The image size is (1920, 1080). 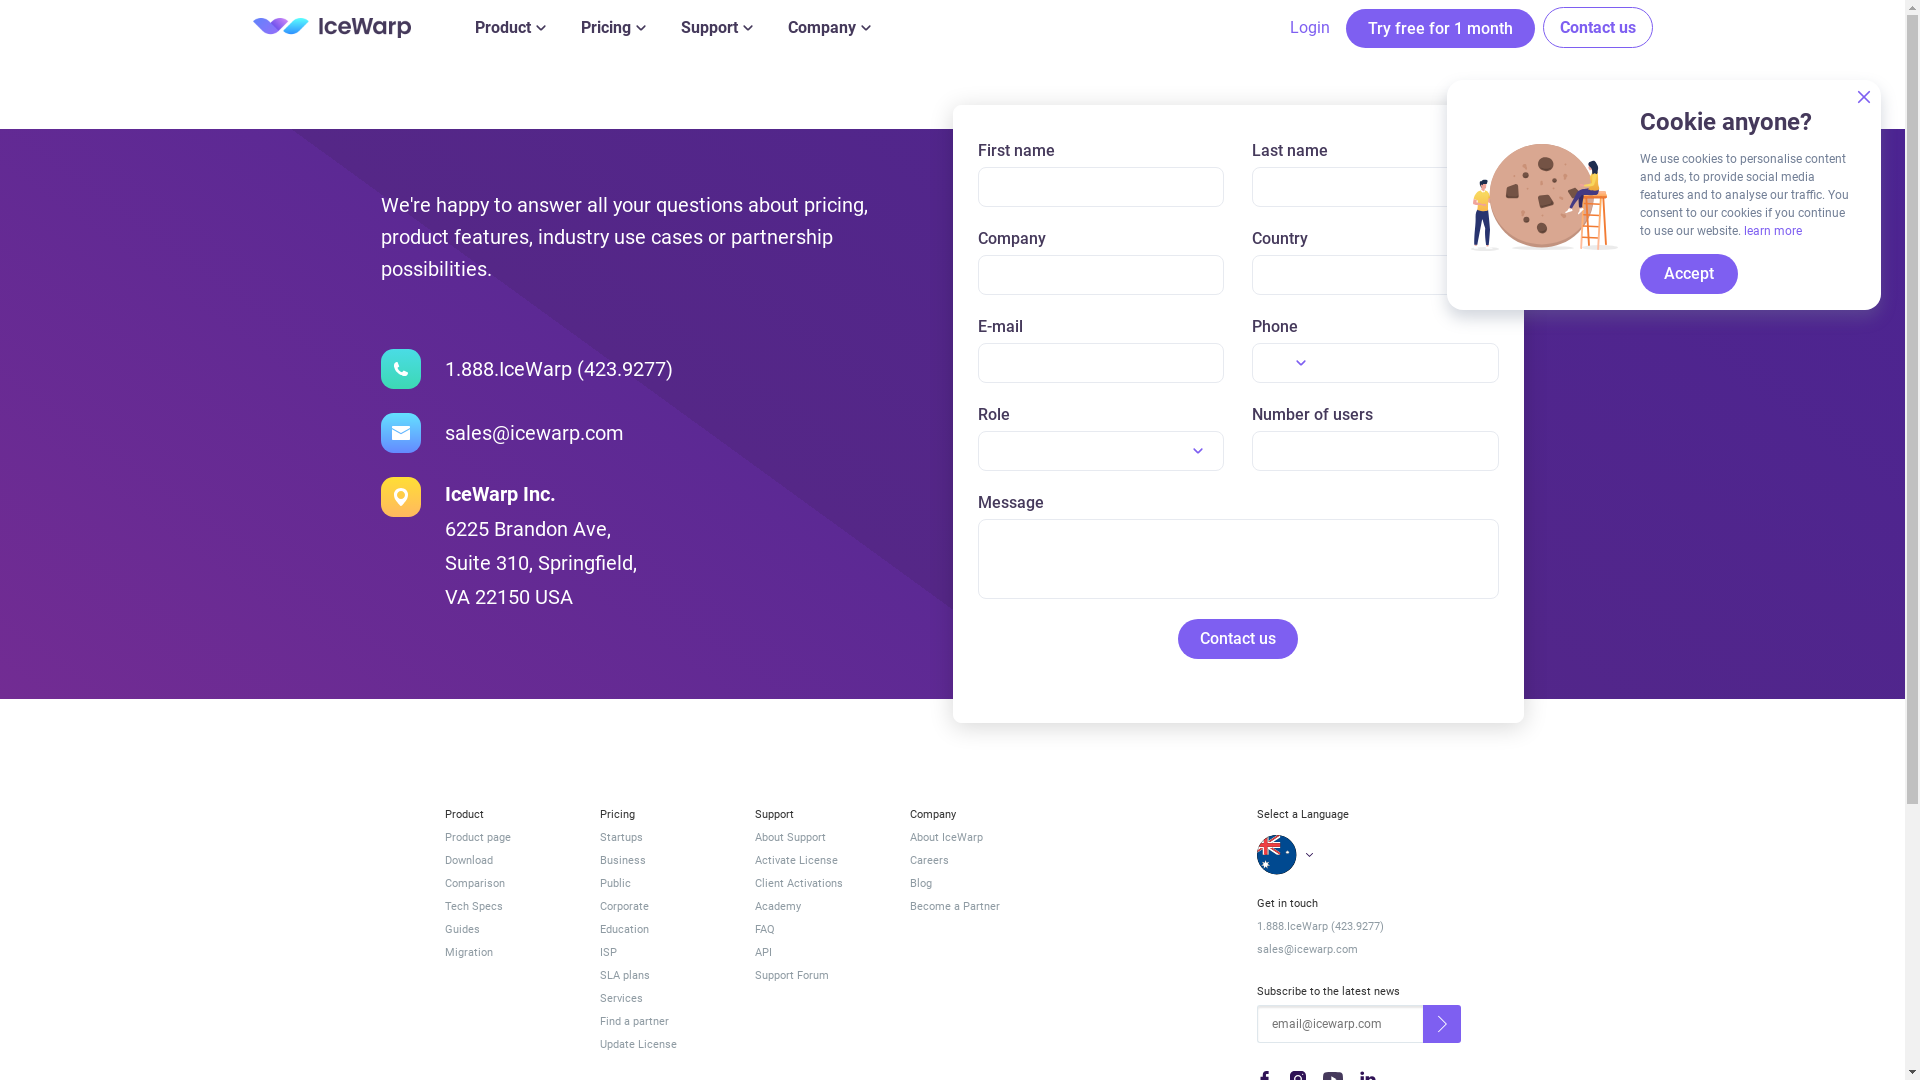 I want to click on Contact us, so click(x=1238, y=639).